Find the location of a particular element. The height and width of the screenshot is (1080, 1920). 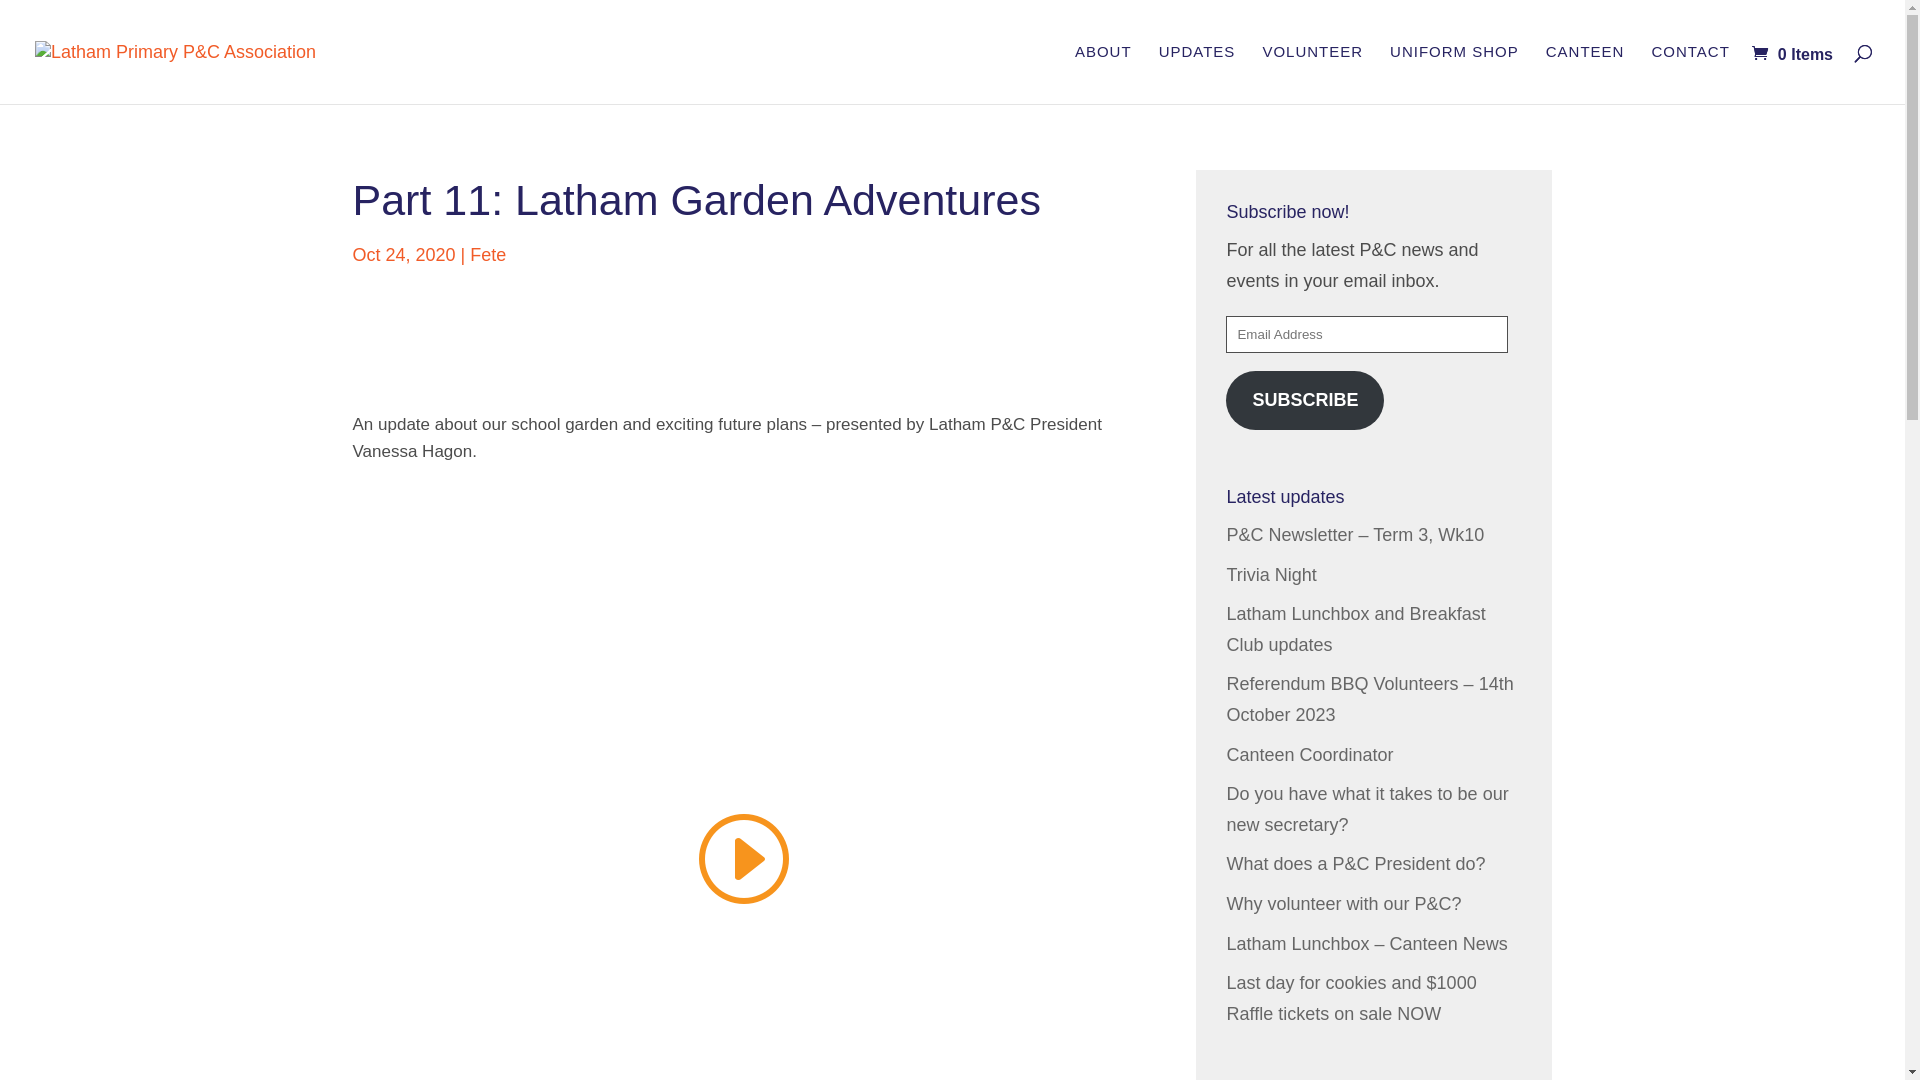

UNIFORM SHOP is located at coordinates (1454, 74).